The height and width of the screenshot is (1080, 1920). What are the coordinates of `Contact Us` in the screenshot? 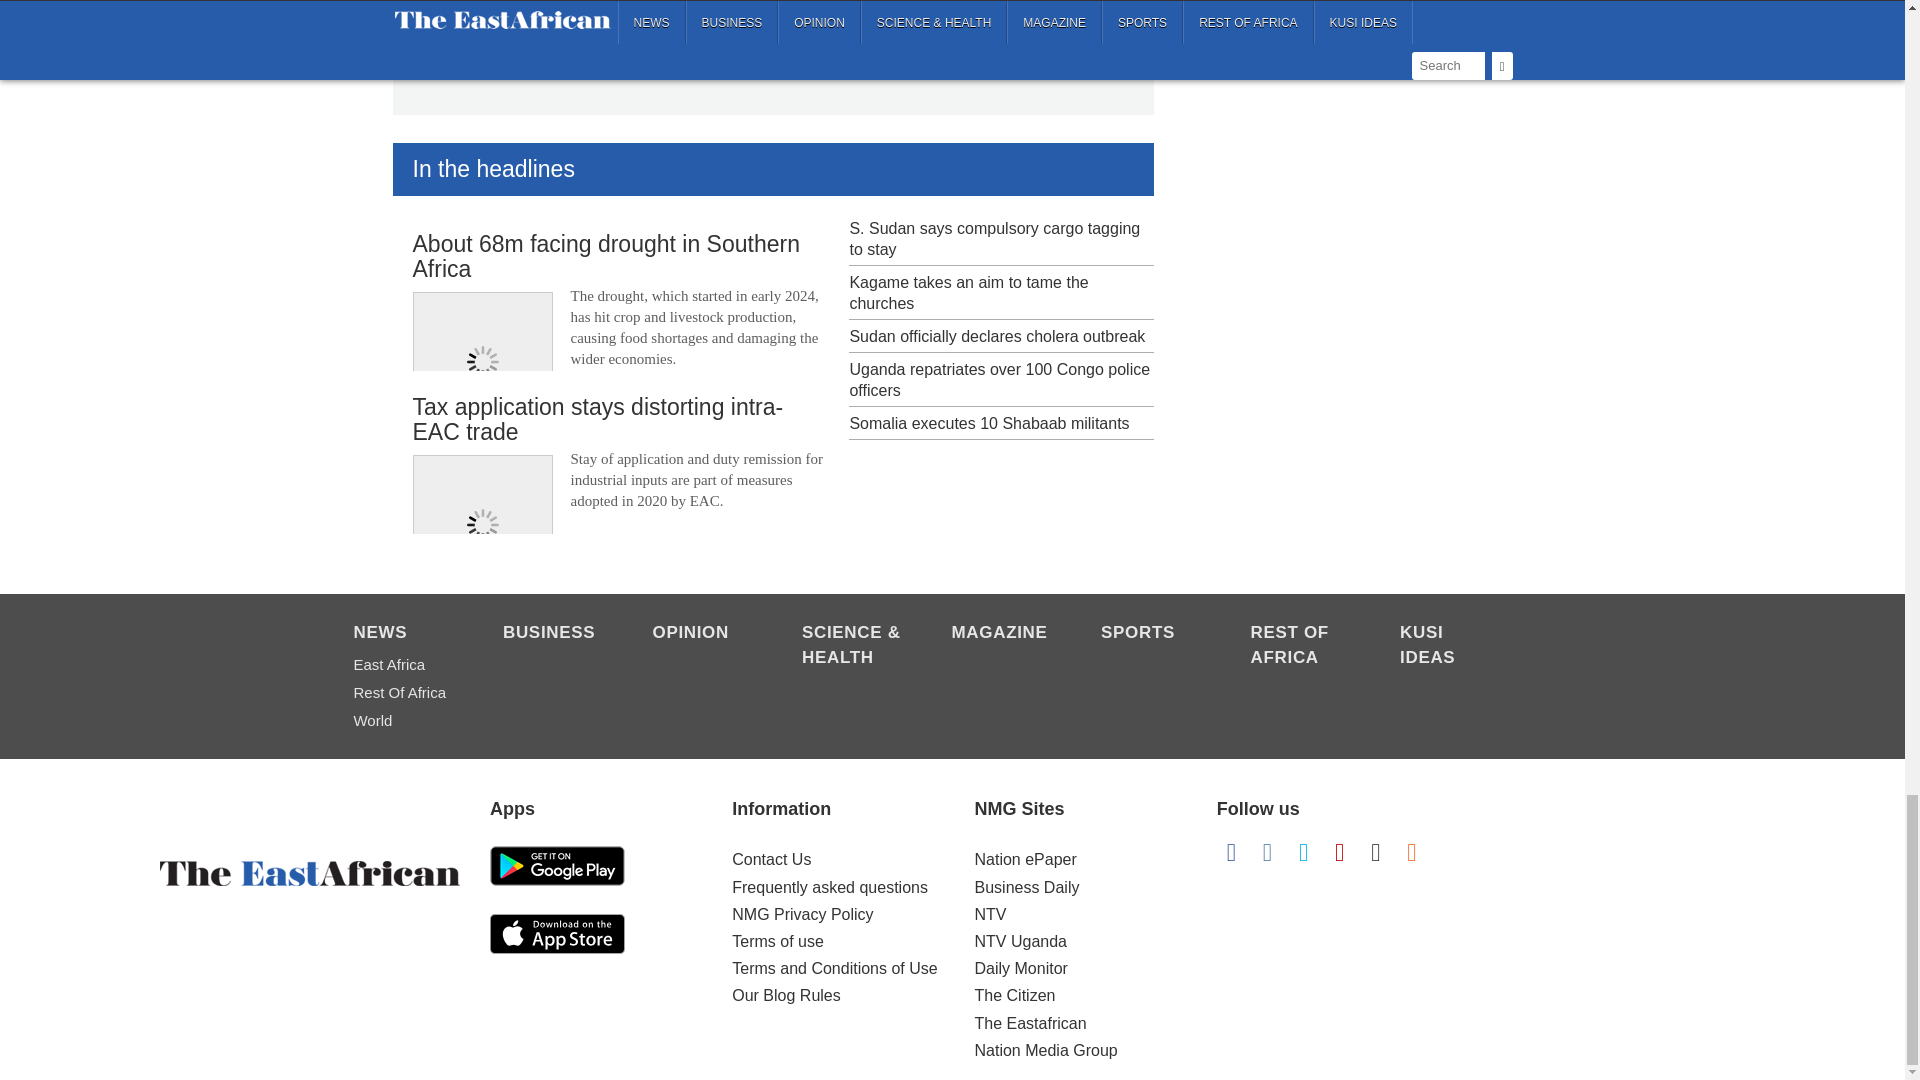 It's located at (770, 860).